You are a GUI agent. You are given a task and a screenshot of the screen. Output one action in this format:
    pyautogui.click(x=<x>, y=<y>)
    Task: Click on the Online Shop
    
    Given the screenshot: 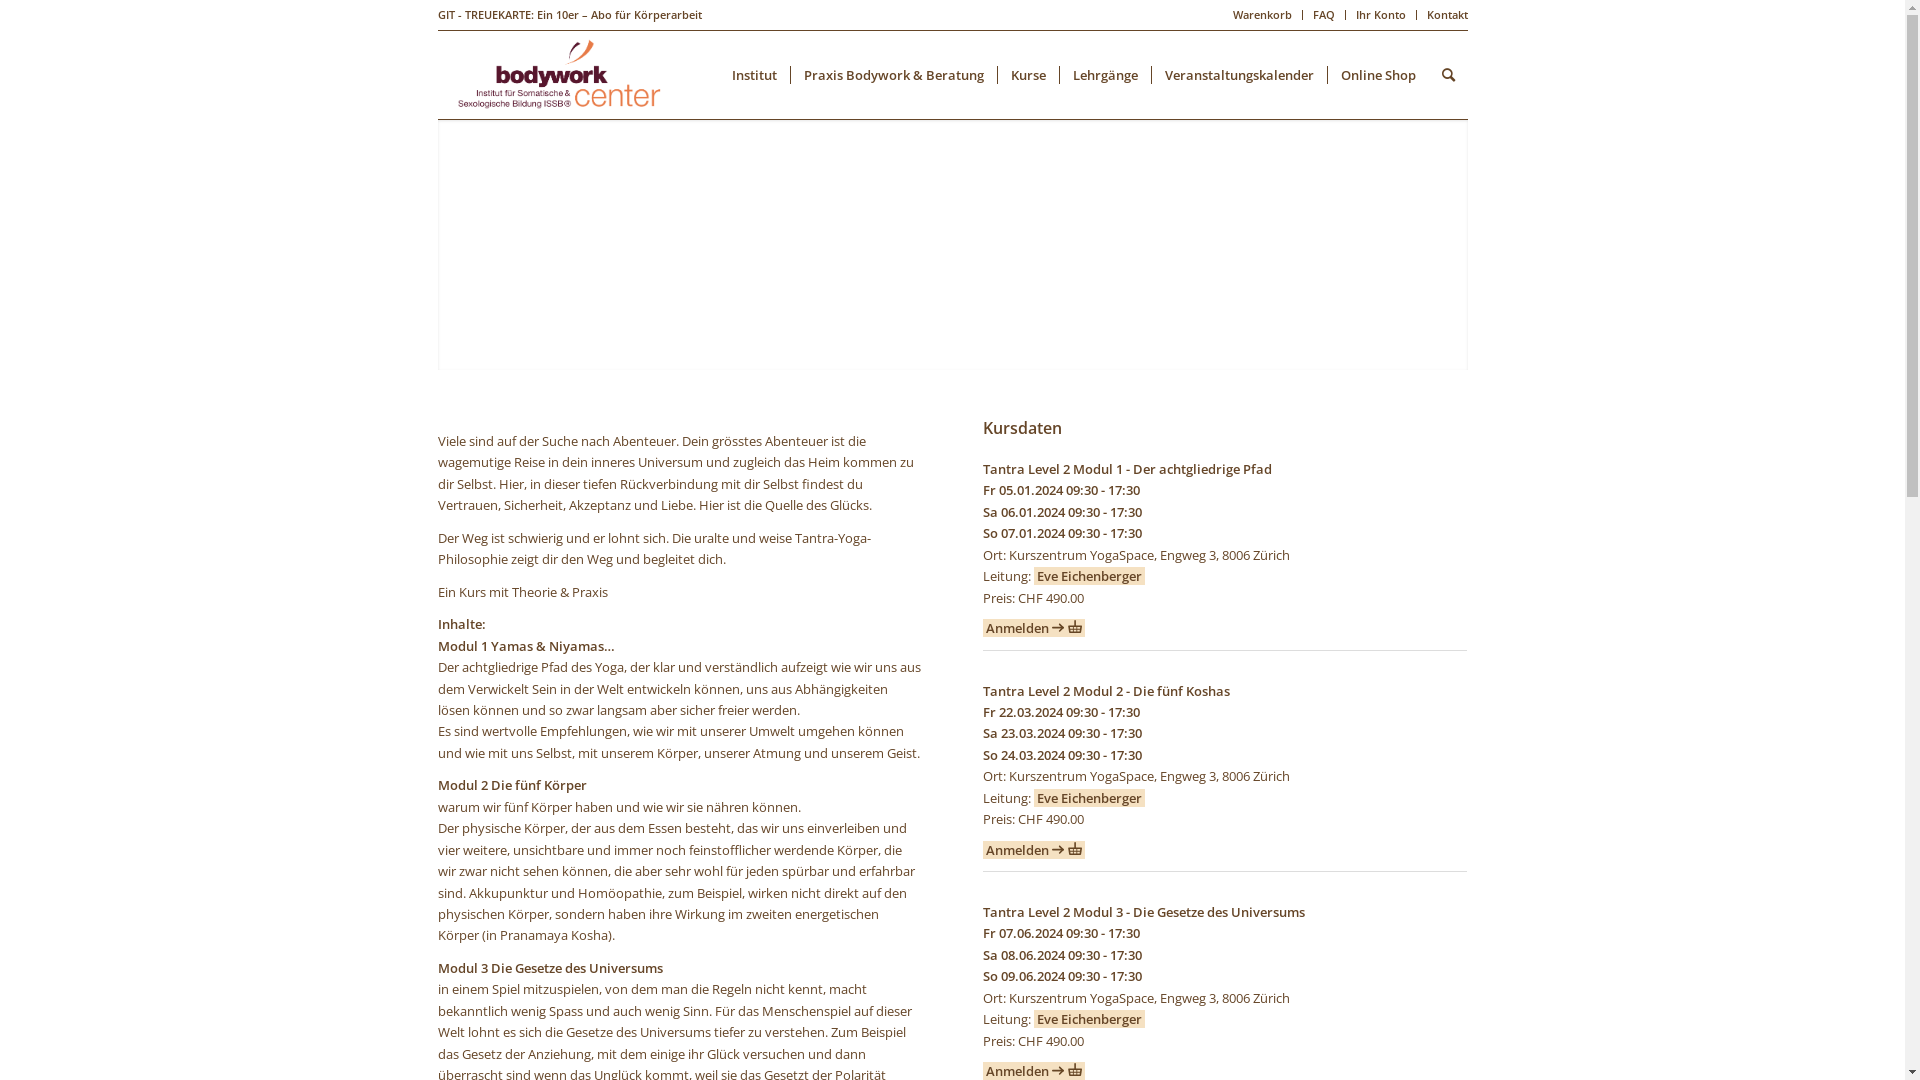 What is the action you would take?
    pyautogui.click(x=1377, y=75)
    